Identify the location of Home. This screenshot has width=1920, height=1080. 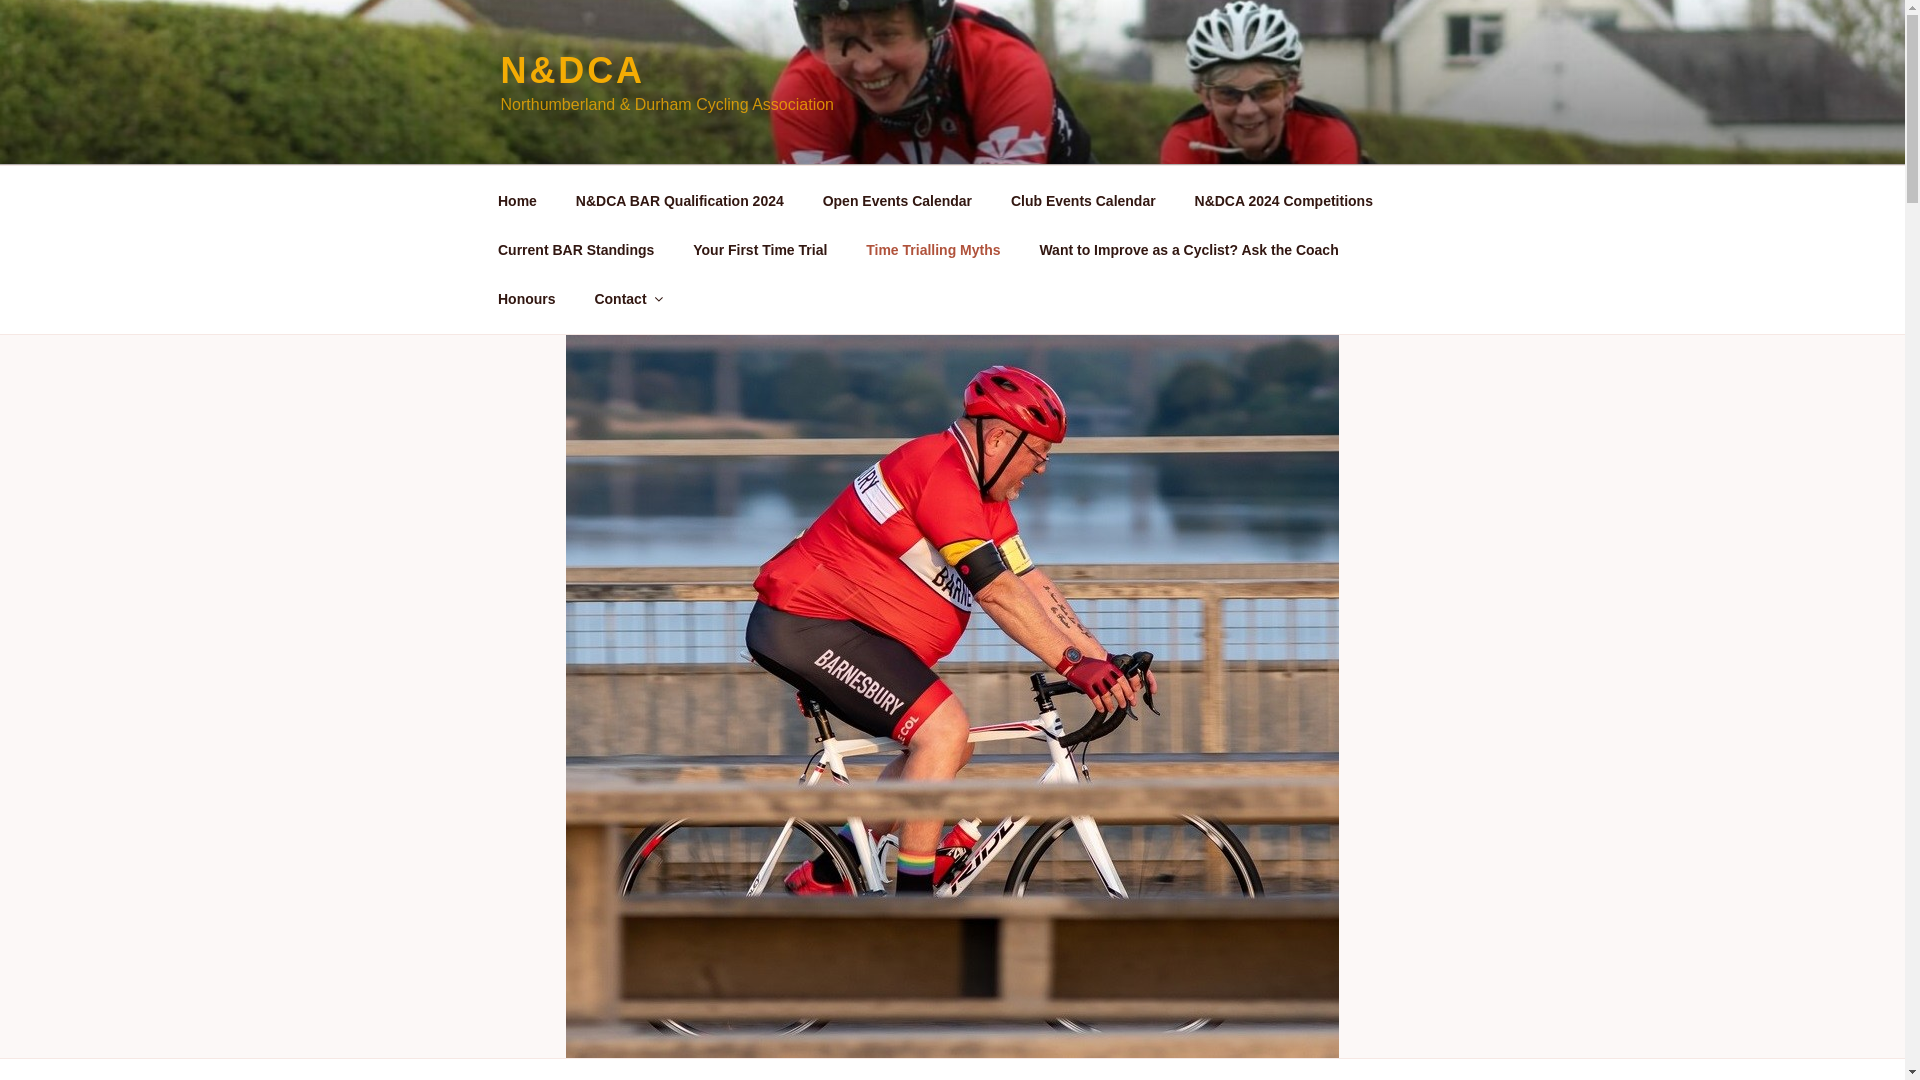
(517, 200).